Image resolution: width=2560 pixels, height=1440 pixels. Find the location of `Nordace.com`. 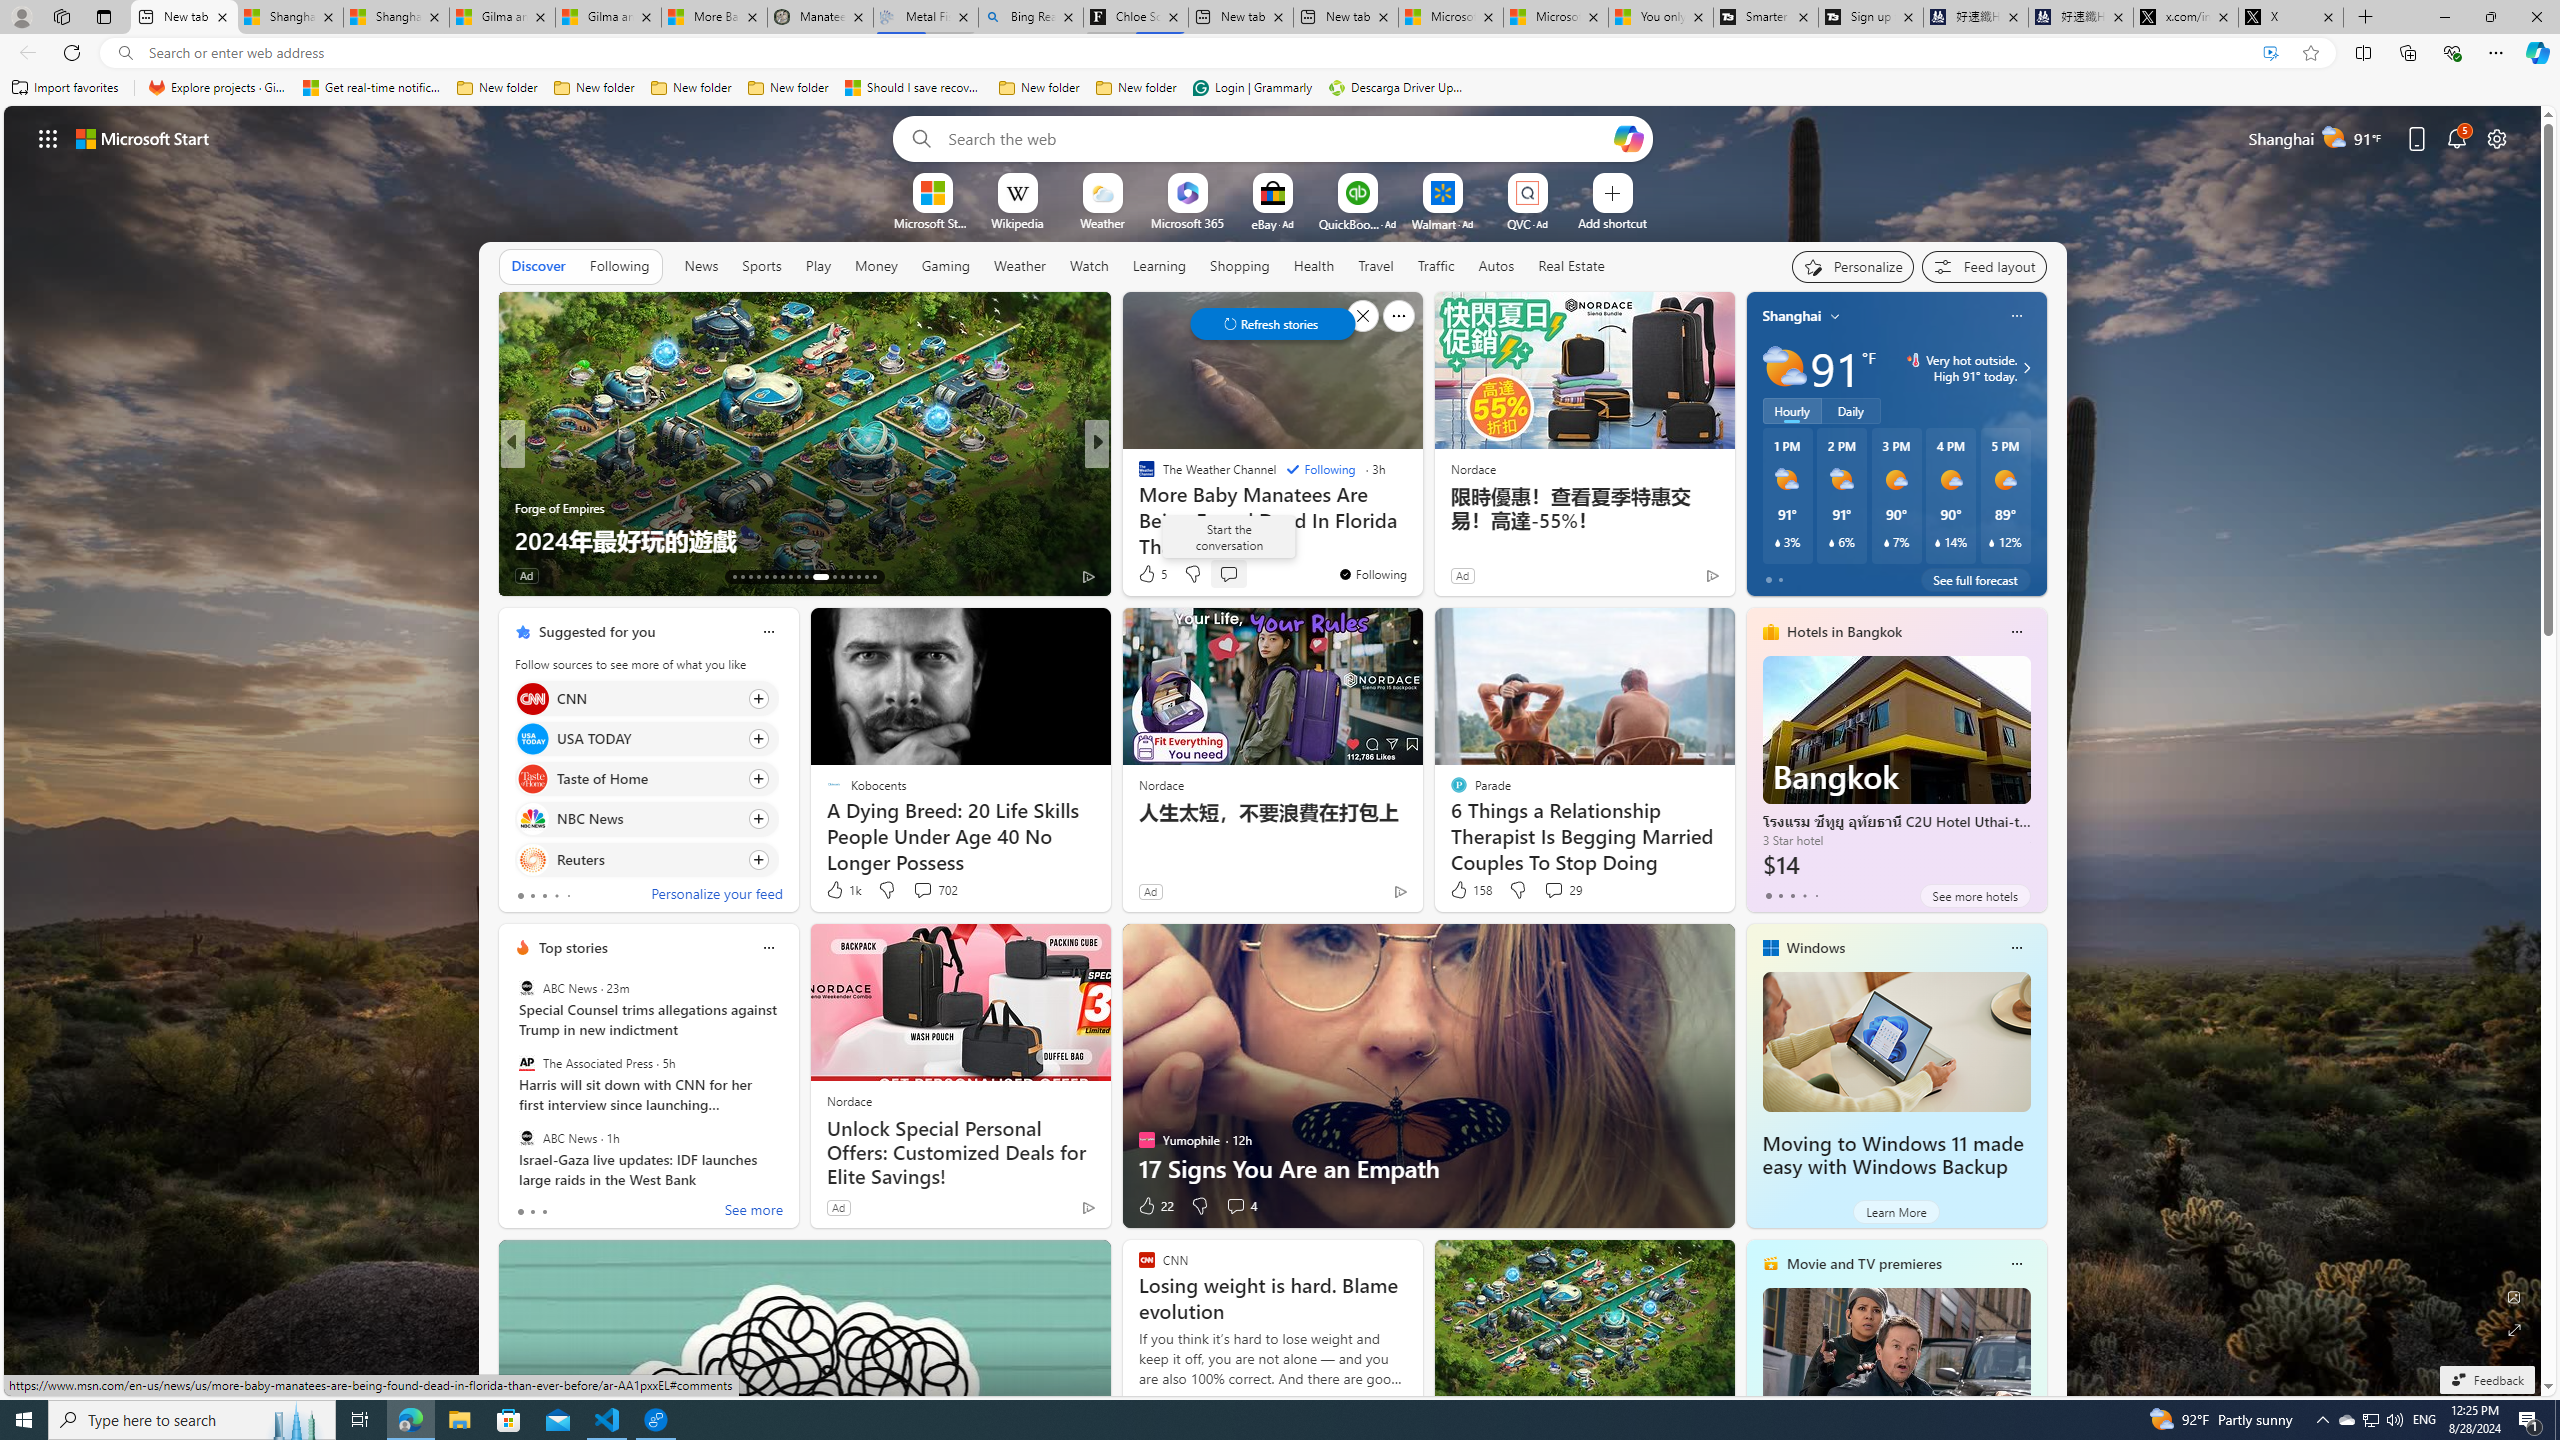

Nordace.com is located at coordinates (1166, 507).